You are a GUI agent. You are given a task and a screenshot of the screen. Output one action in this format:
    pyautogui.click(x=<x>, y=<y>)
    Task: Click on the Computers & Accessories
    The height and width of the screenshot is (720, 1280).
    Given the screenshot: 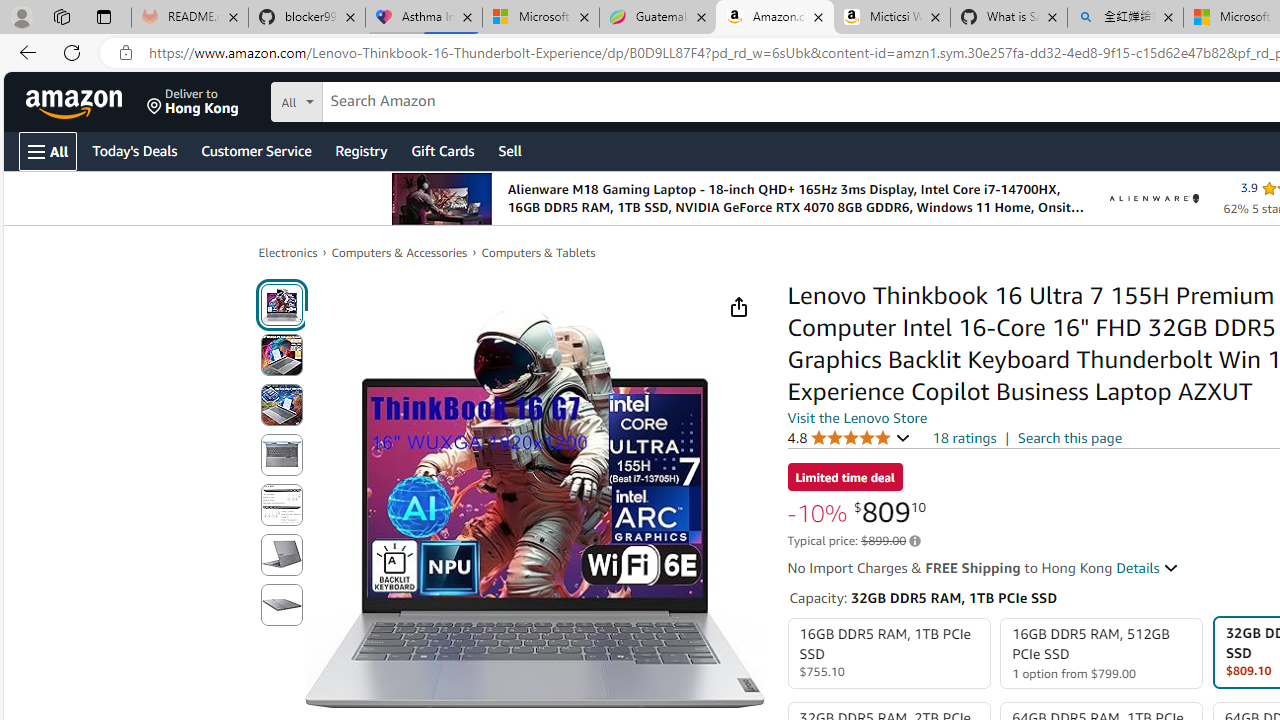 What is the action you would take?
    pyautogui.click(x=400, y=252)
    